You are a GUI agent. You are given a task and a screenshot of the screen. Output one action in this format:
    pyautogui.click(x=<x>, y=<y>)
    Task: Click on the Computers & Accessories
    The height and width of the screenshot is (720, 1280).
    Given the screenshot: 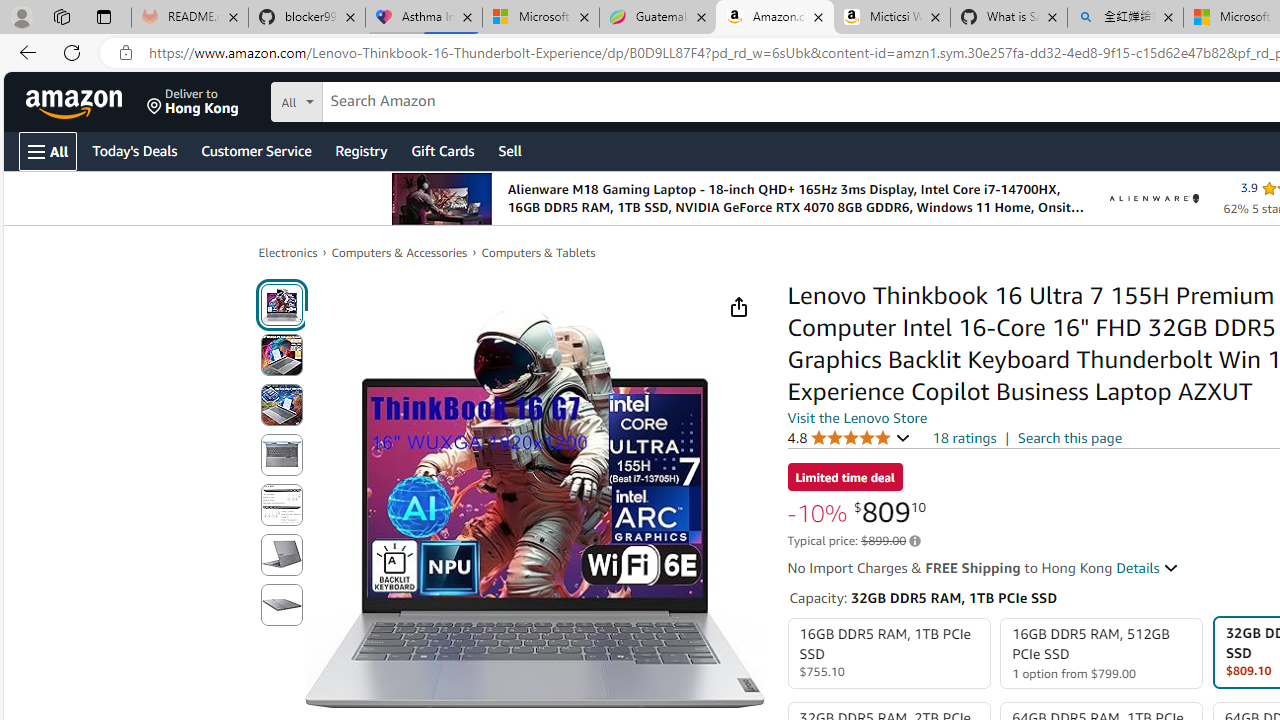 What is the action you would take?
    pyautogui.click(x=400, y=252)
    